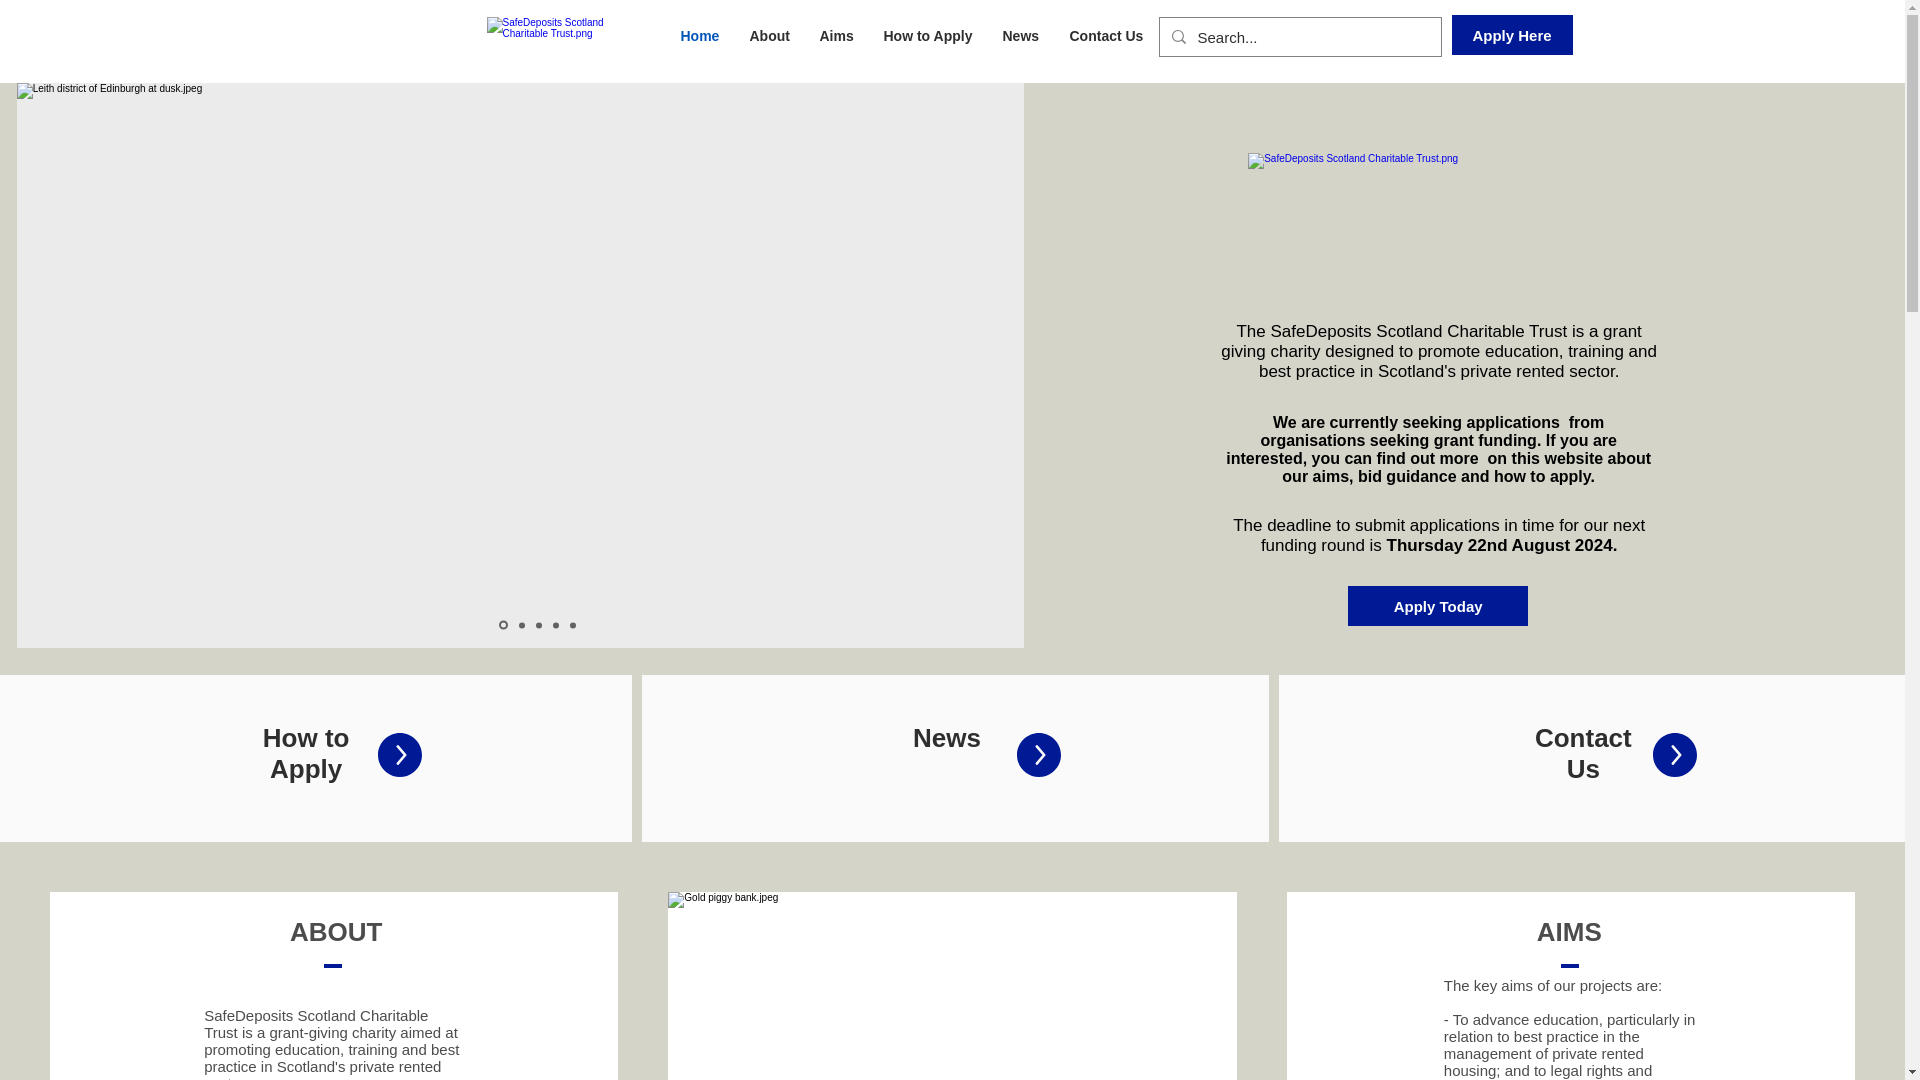 This screenshot has height=1080, width=1920. What do you see at coordinates (1583, 737) in the screenshot?
I see `Contact` at bounding box center [1583, 737].